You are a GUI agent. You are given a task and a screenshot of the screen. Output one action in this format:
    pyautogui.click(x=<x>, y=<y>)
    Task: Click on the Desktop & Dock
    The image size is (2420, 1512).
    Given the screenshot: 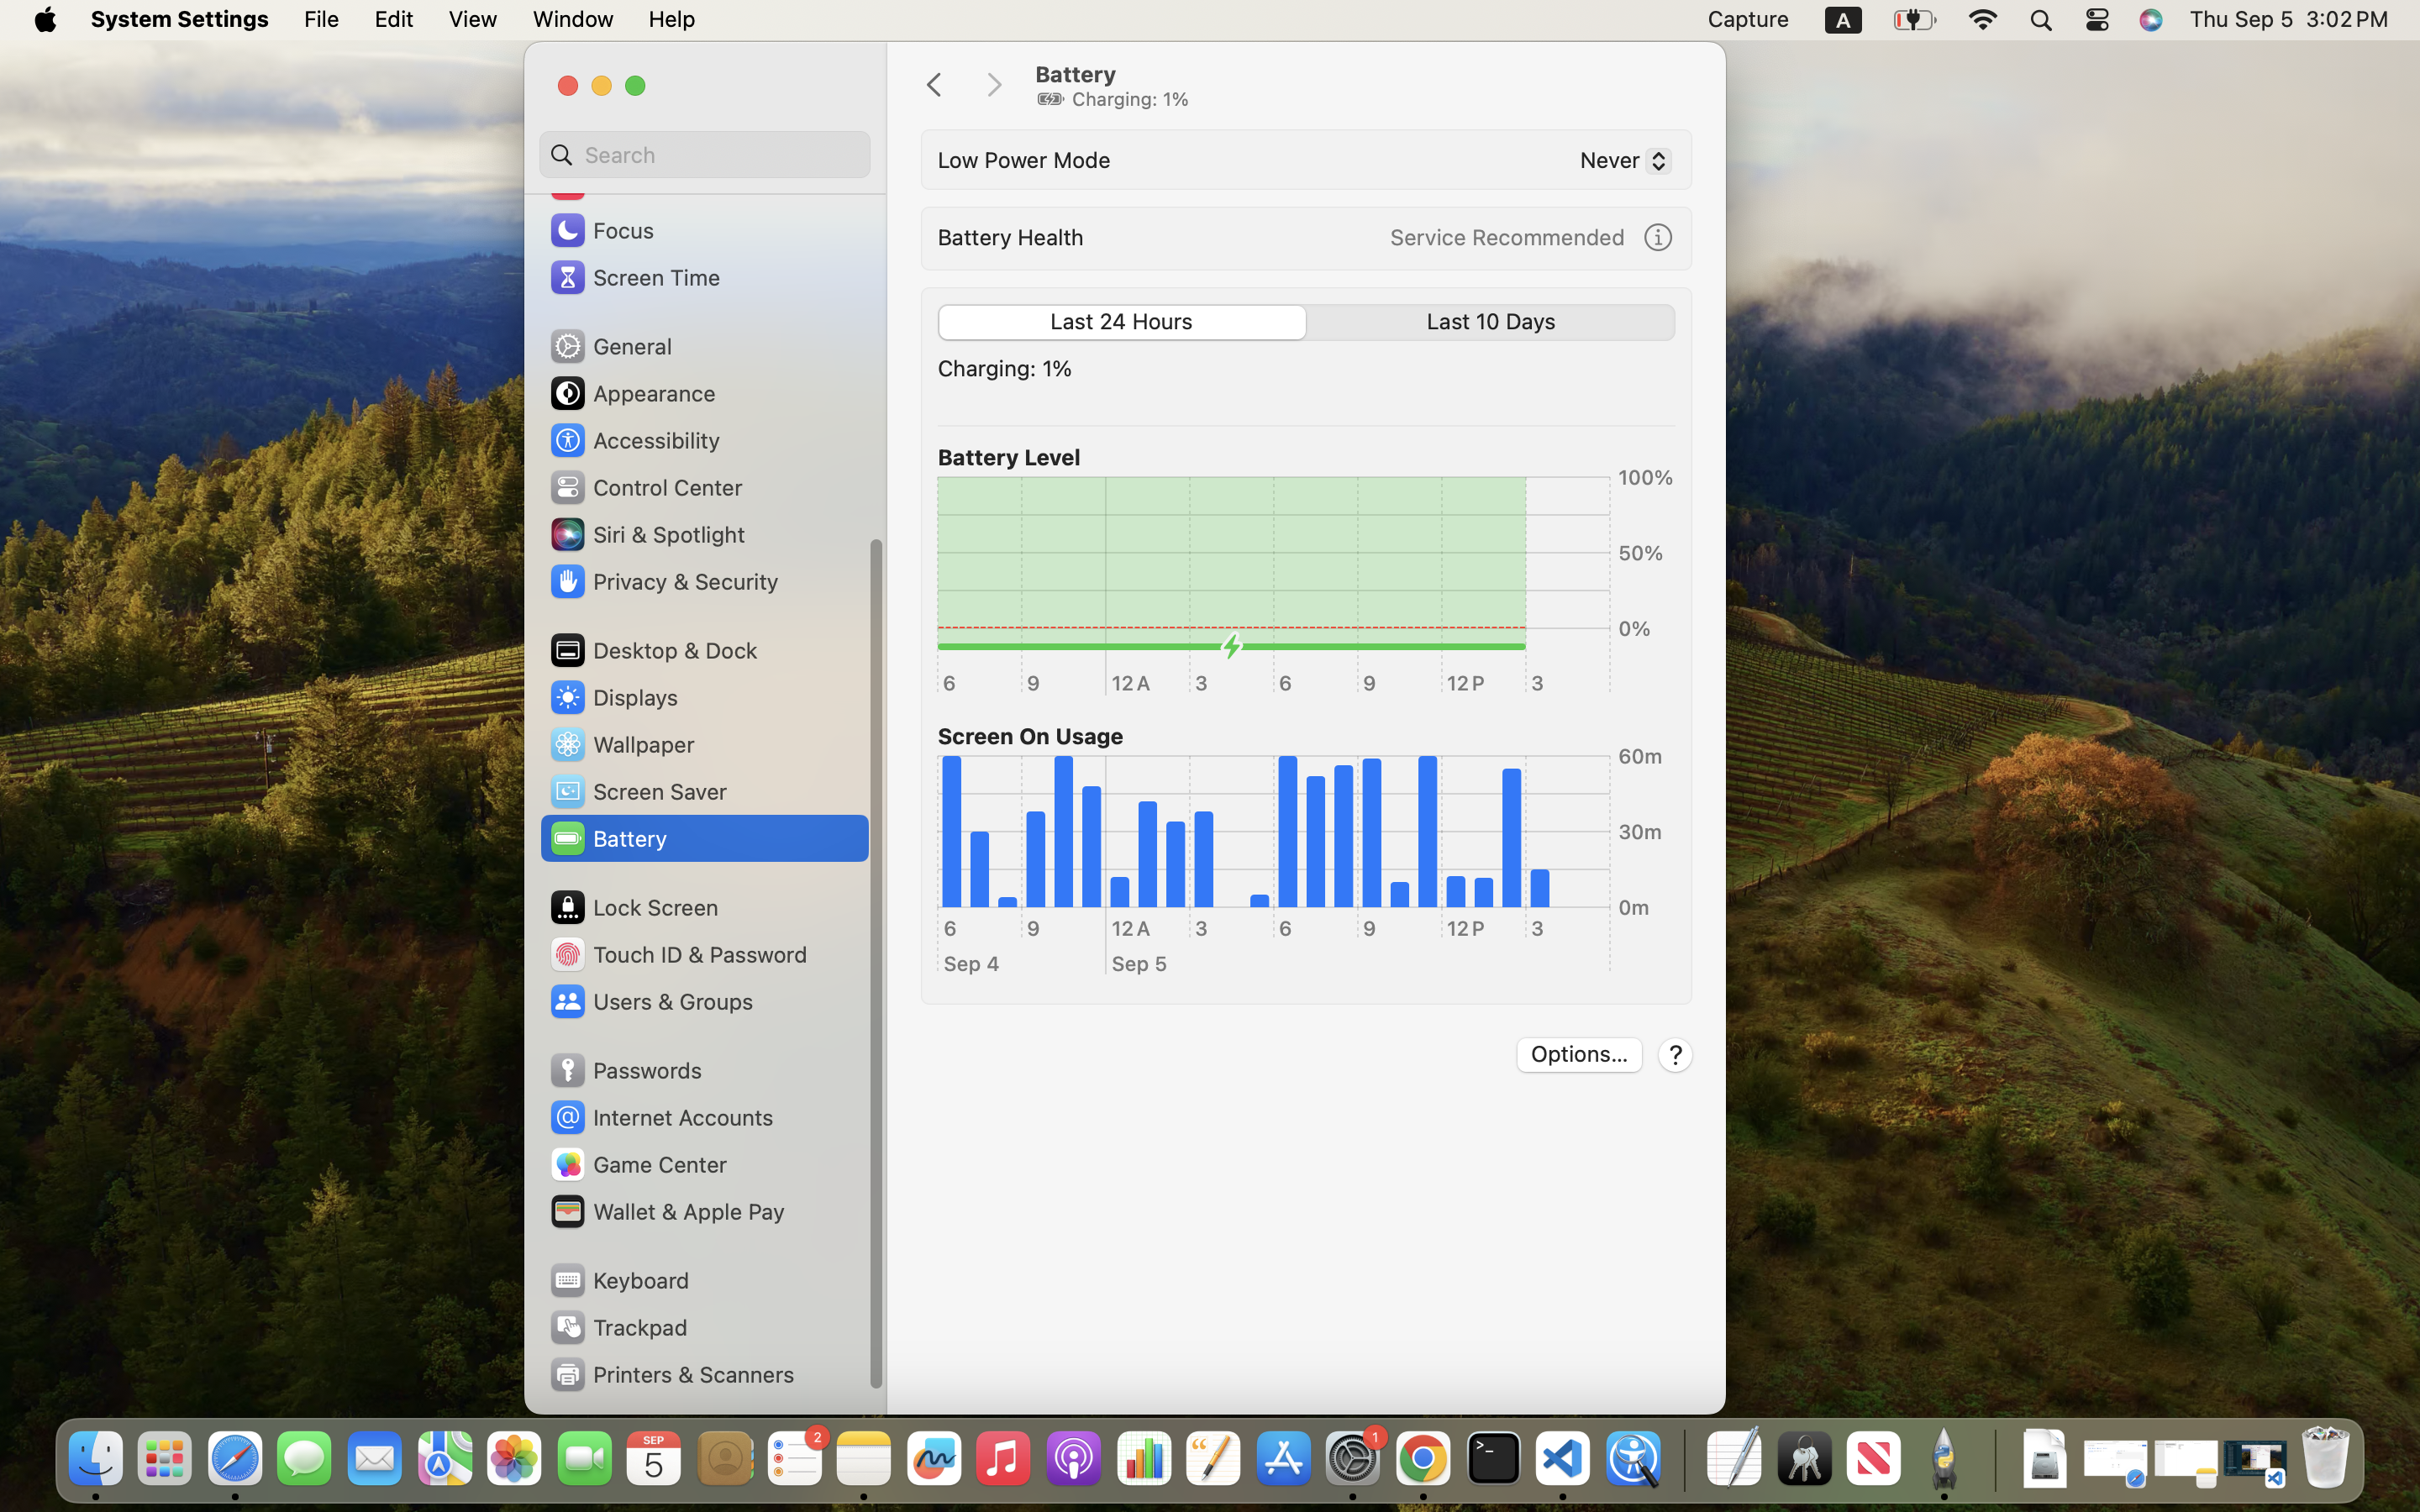 What is the action you would take?
    pyautogui.click(x=653, y=650)
    